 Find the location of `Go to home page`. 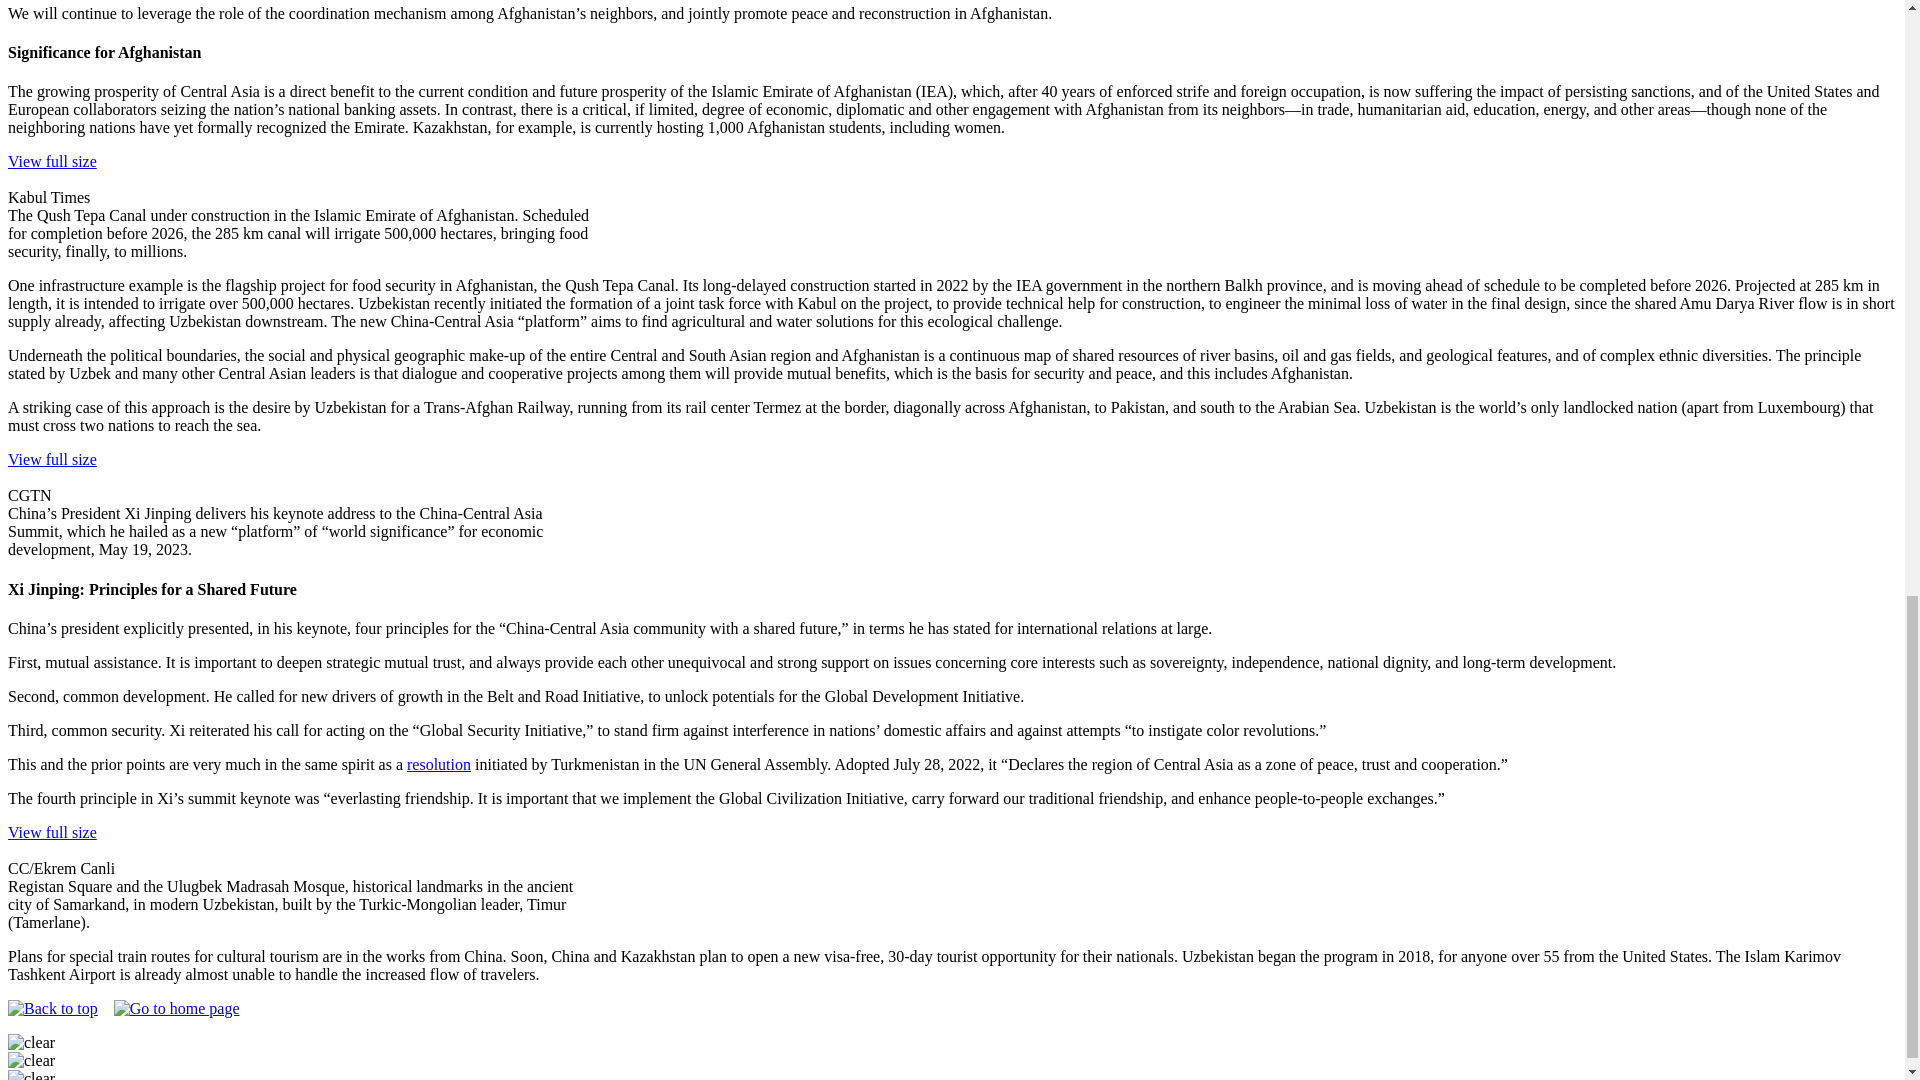

Go to home page is located at coordinates (176, 1009).